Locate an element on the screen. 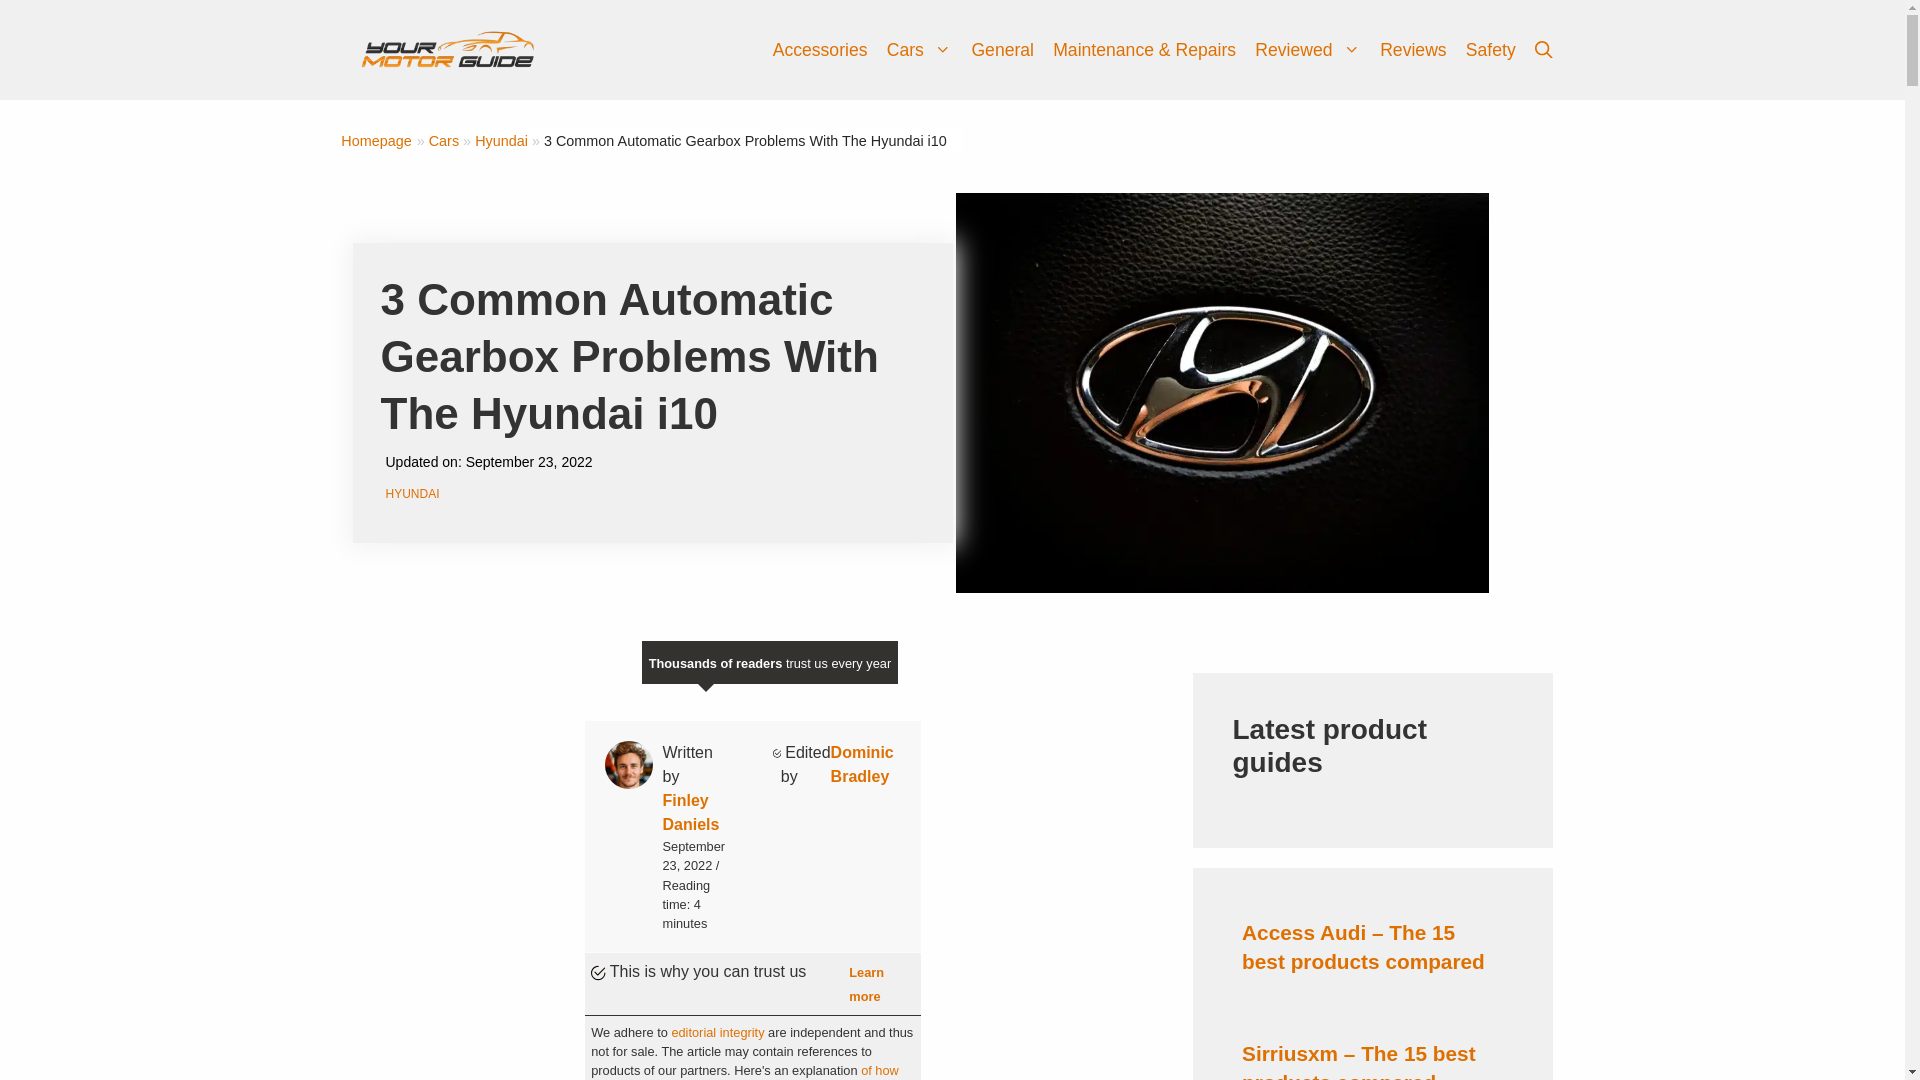  Reviewed is located at coordinates (1318, 50).